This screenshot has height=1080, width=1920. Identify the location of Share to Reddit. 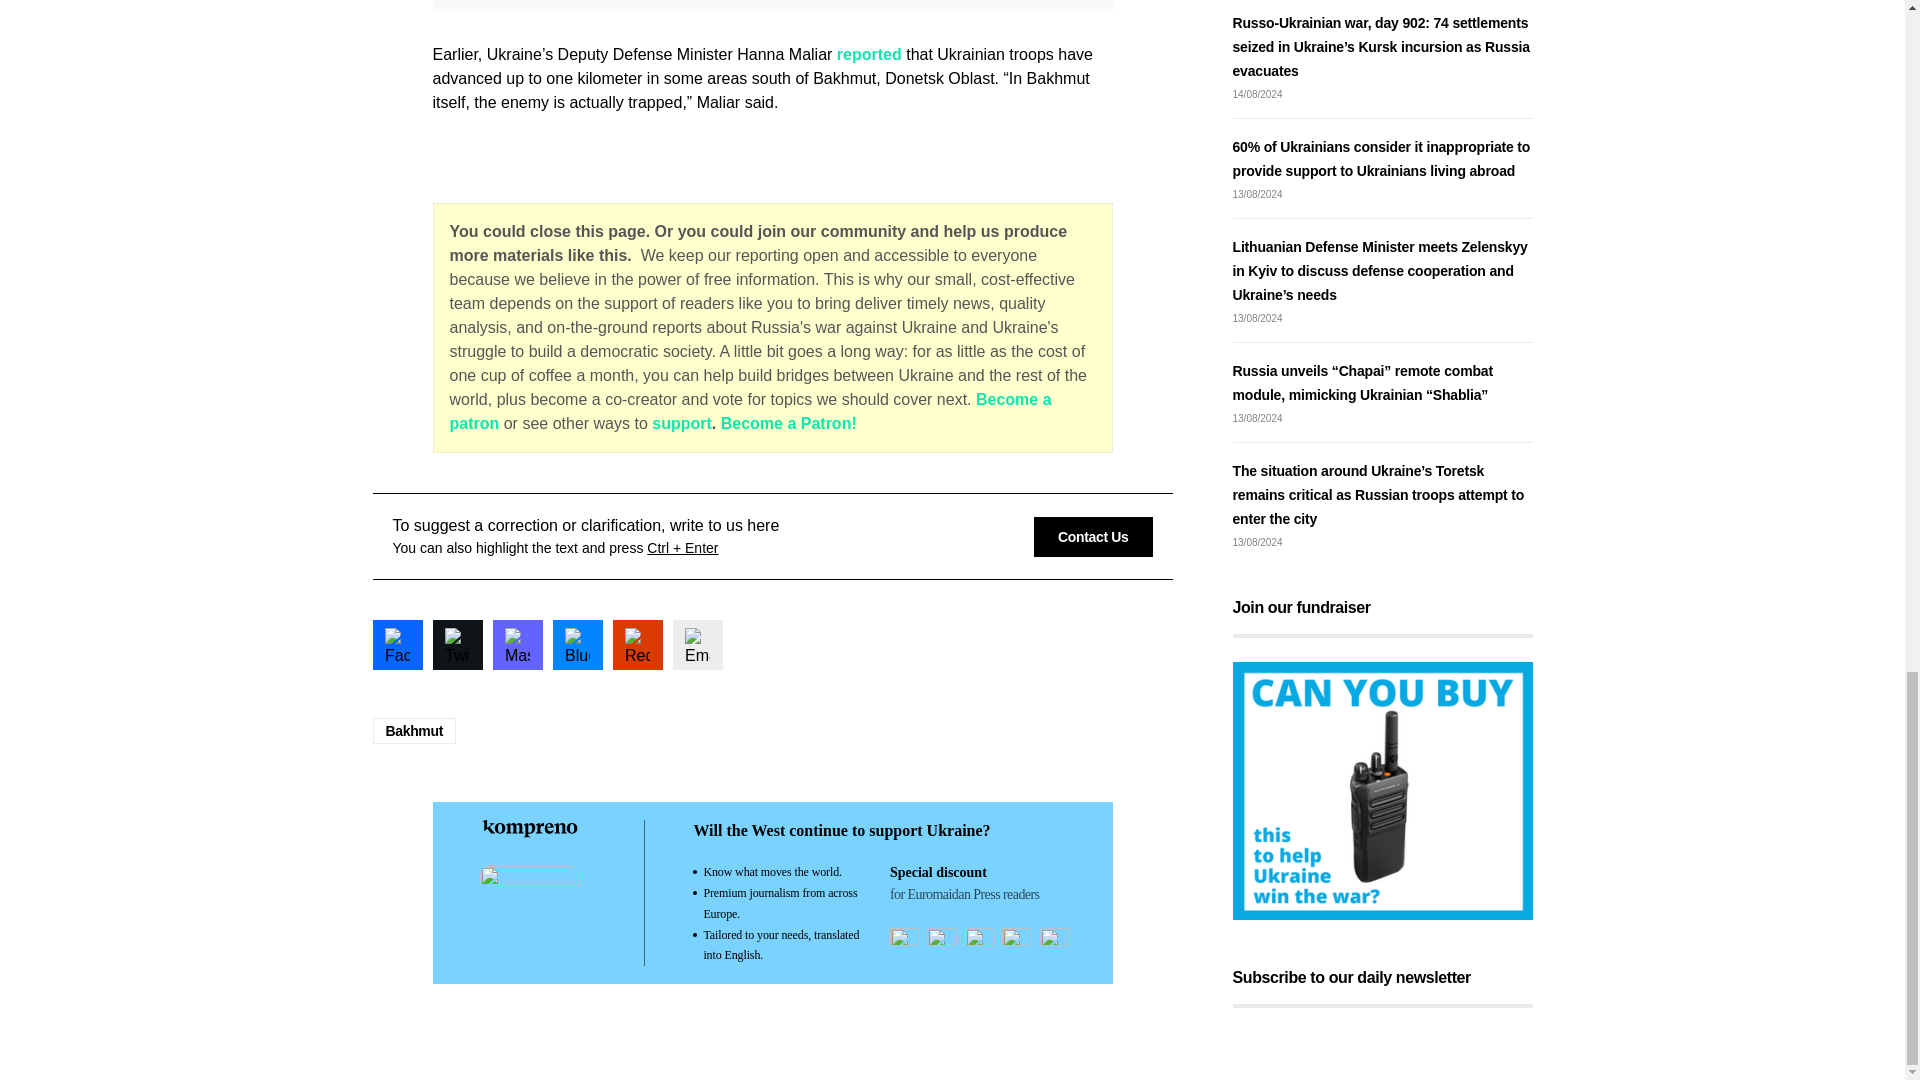
(637, 644).